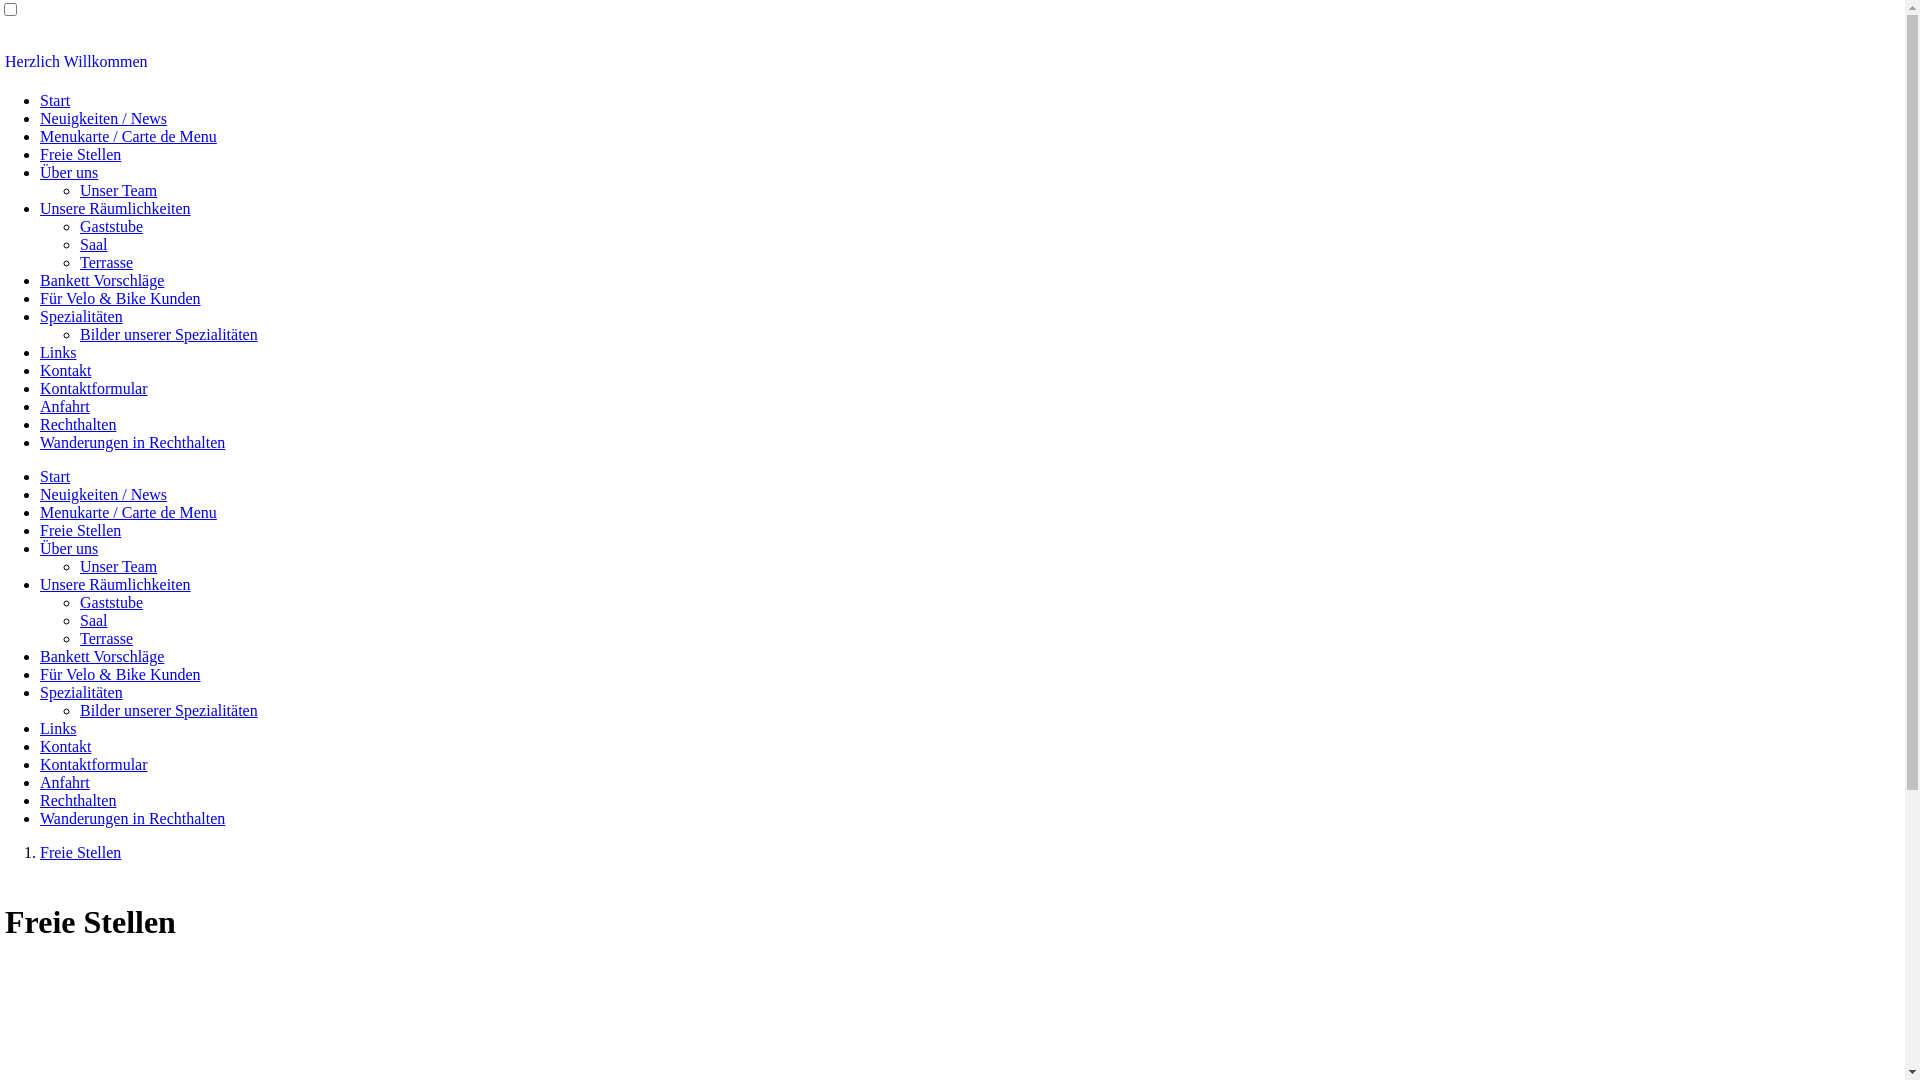 This screenshot has width=1920, height=1080. Describe the element at coordinates (58, 352) in the screenshot. I see `Links` at that location.